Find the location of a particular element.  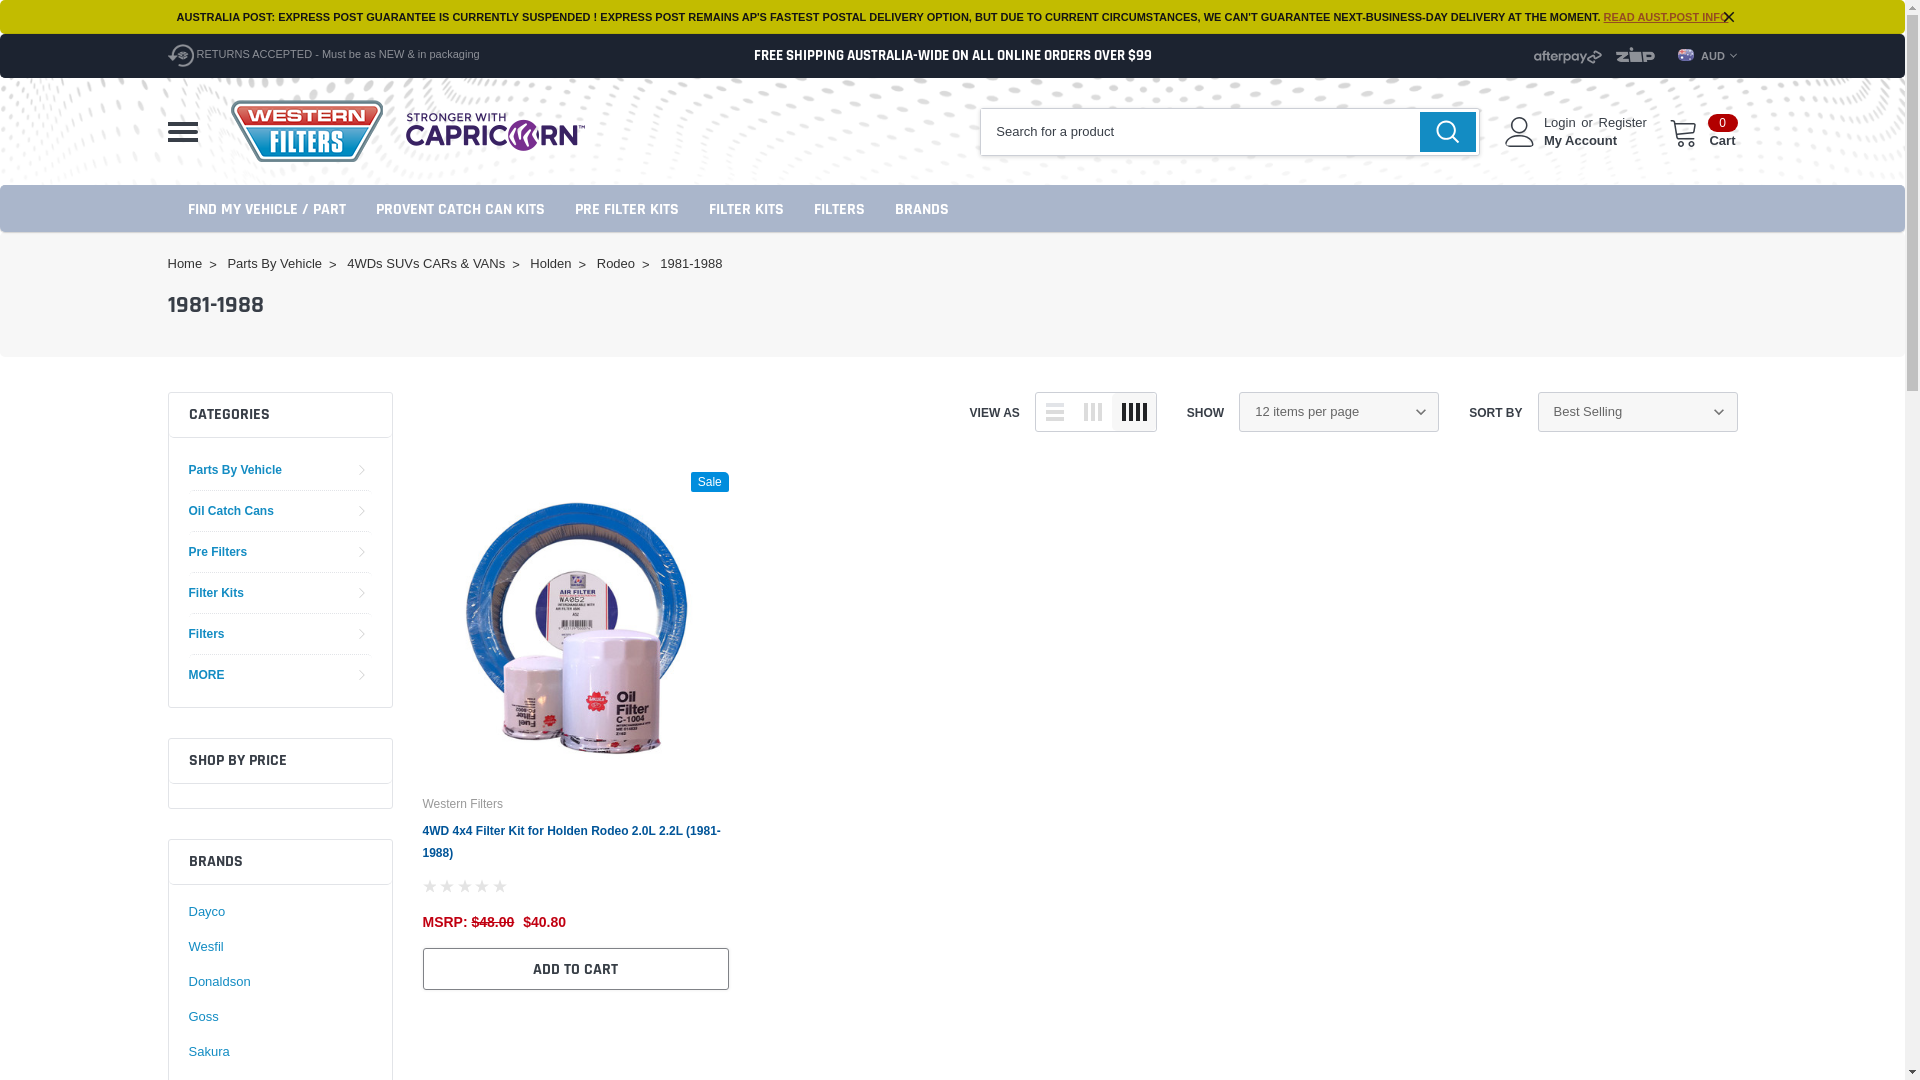

Parts By Vehicle is located at coordinates (274, 264).